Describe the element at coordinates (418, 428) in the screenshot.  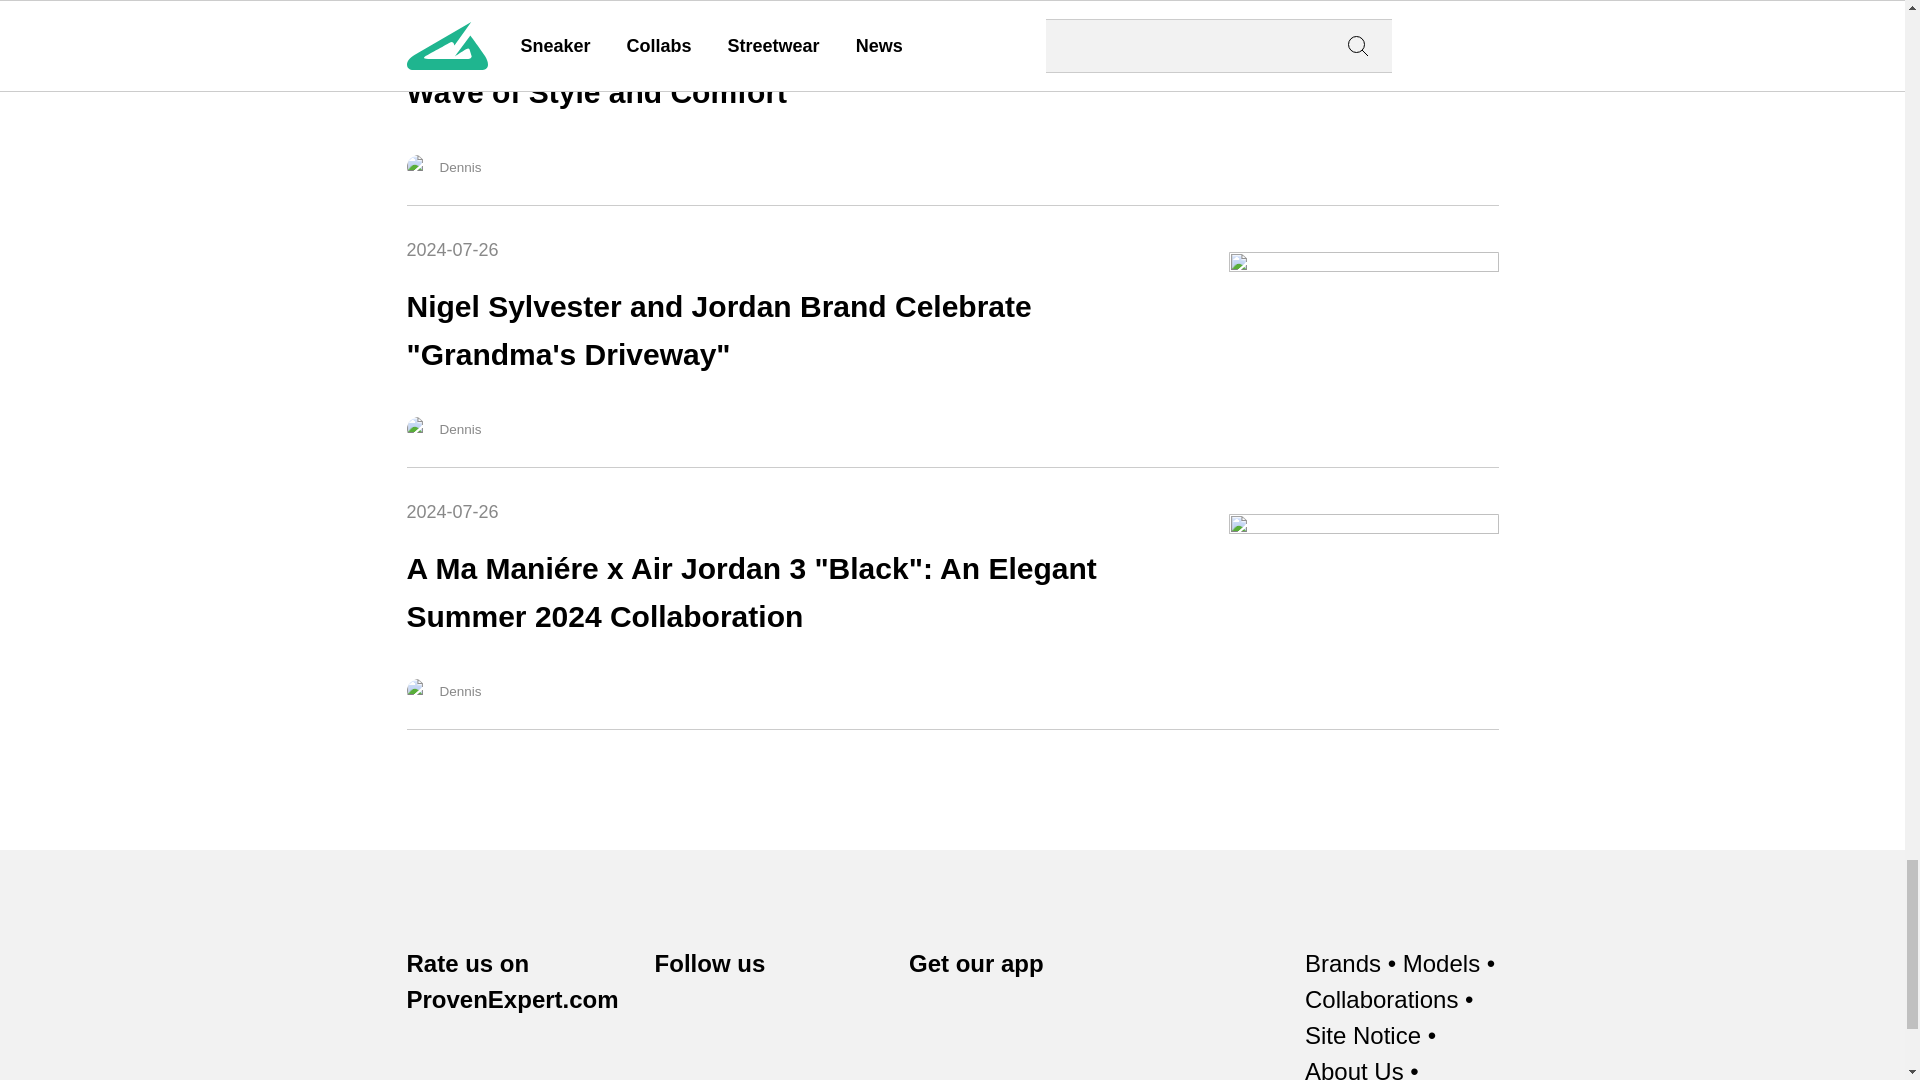
I see `Dennis` at that location.